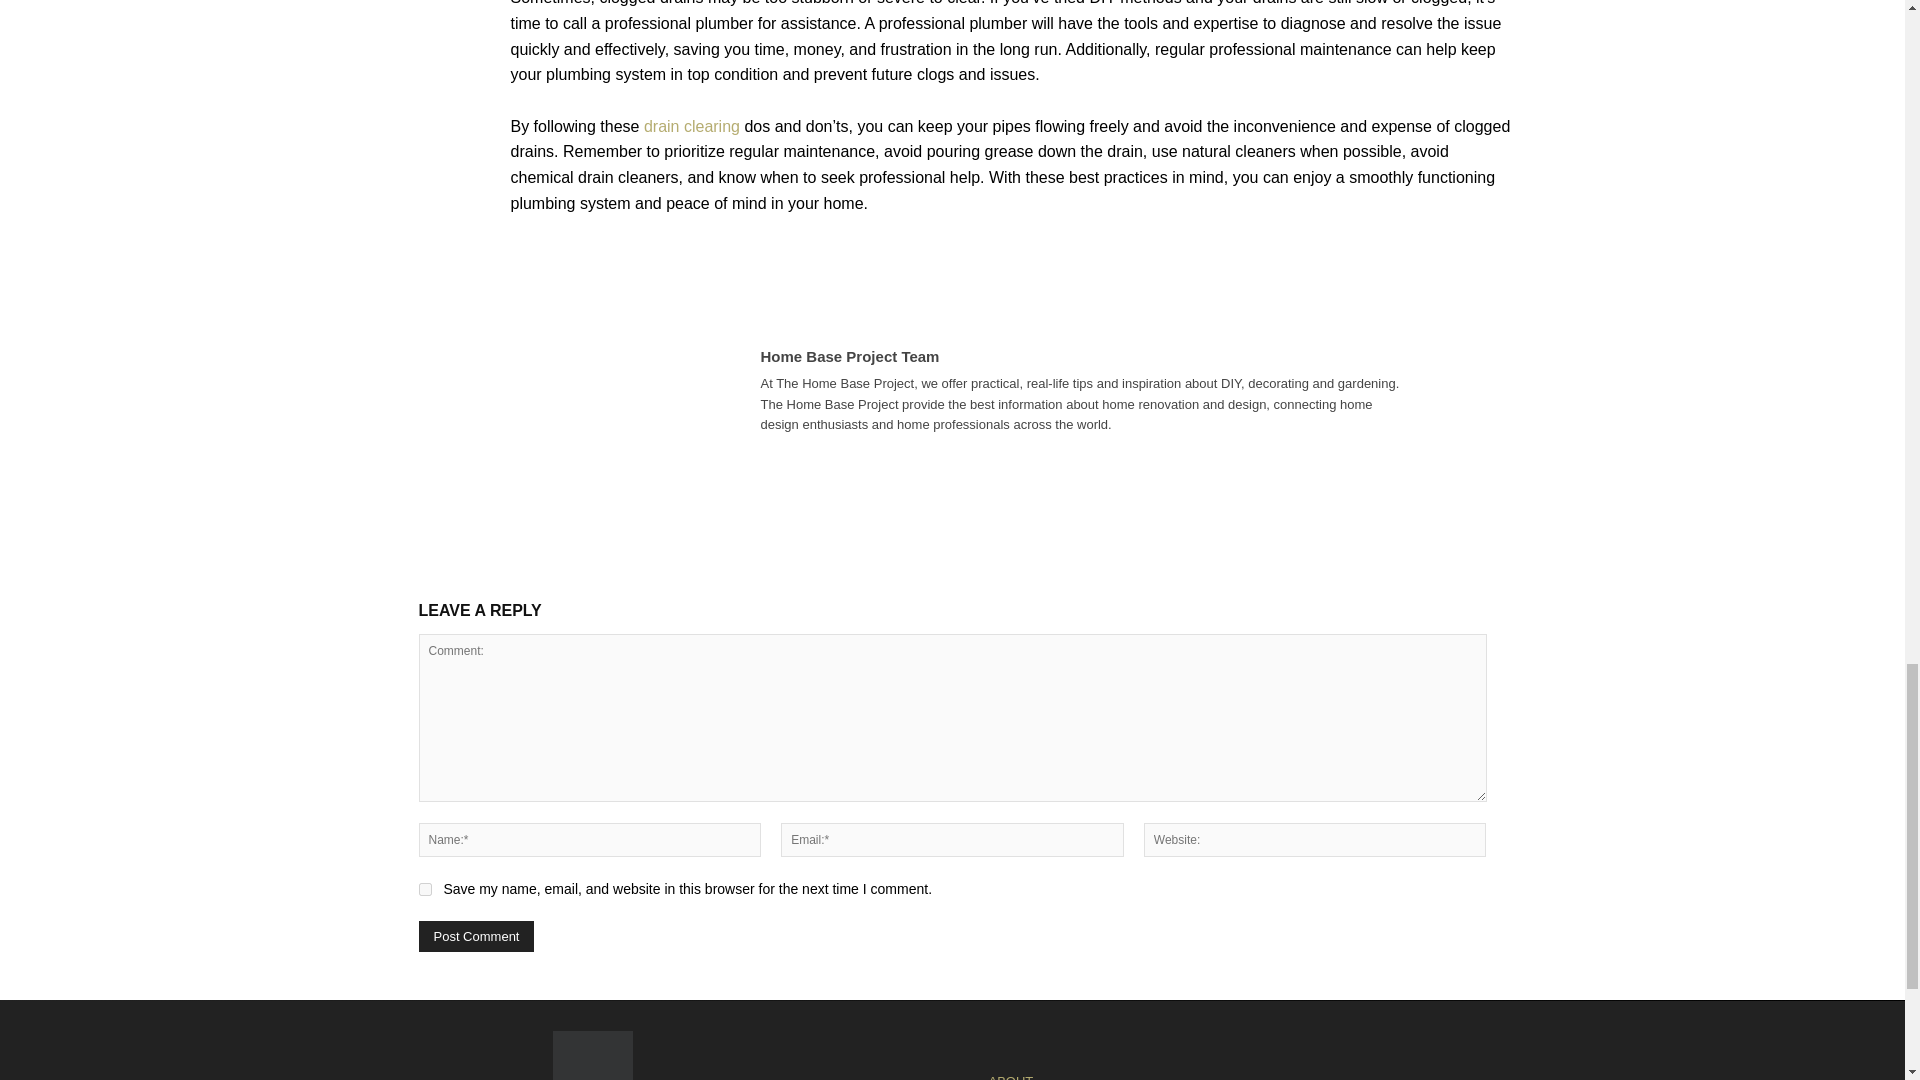 This screenshot has height=1080, width=1920. Describe the element at coordinates (674, 392) in the screenshot. I see `Home Base Project Team` at that location.